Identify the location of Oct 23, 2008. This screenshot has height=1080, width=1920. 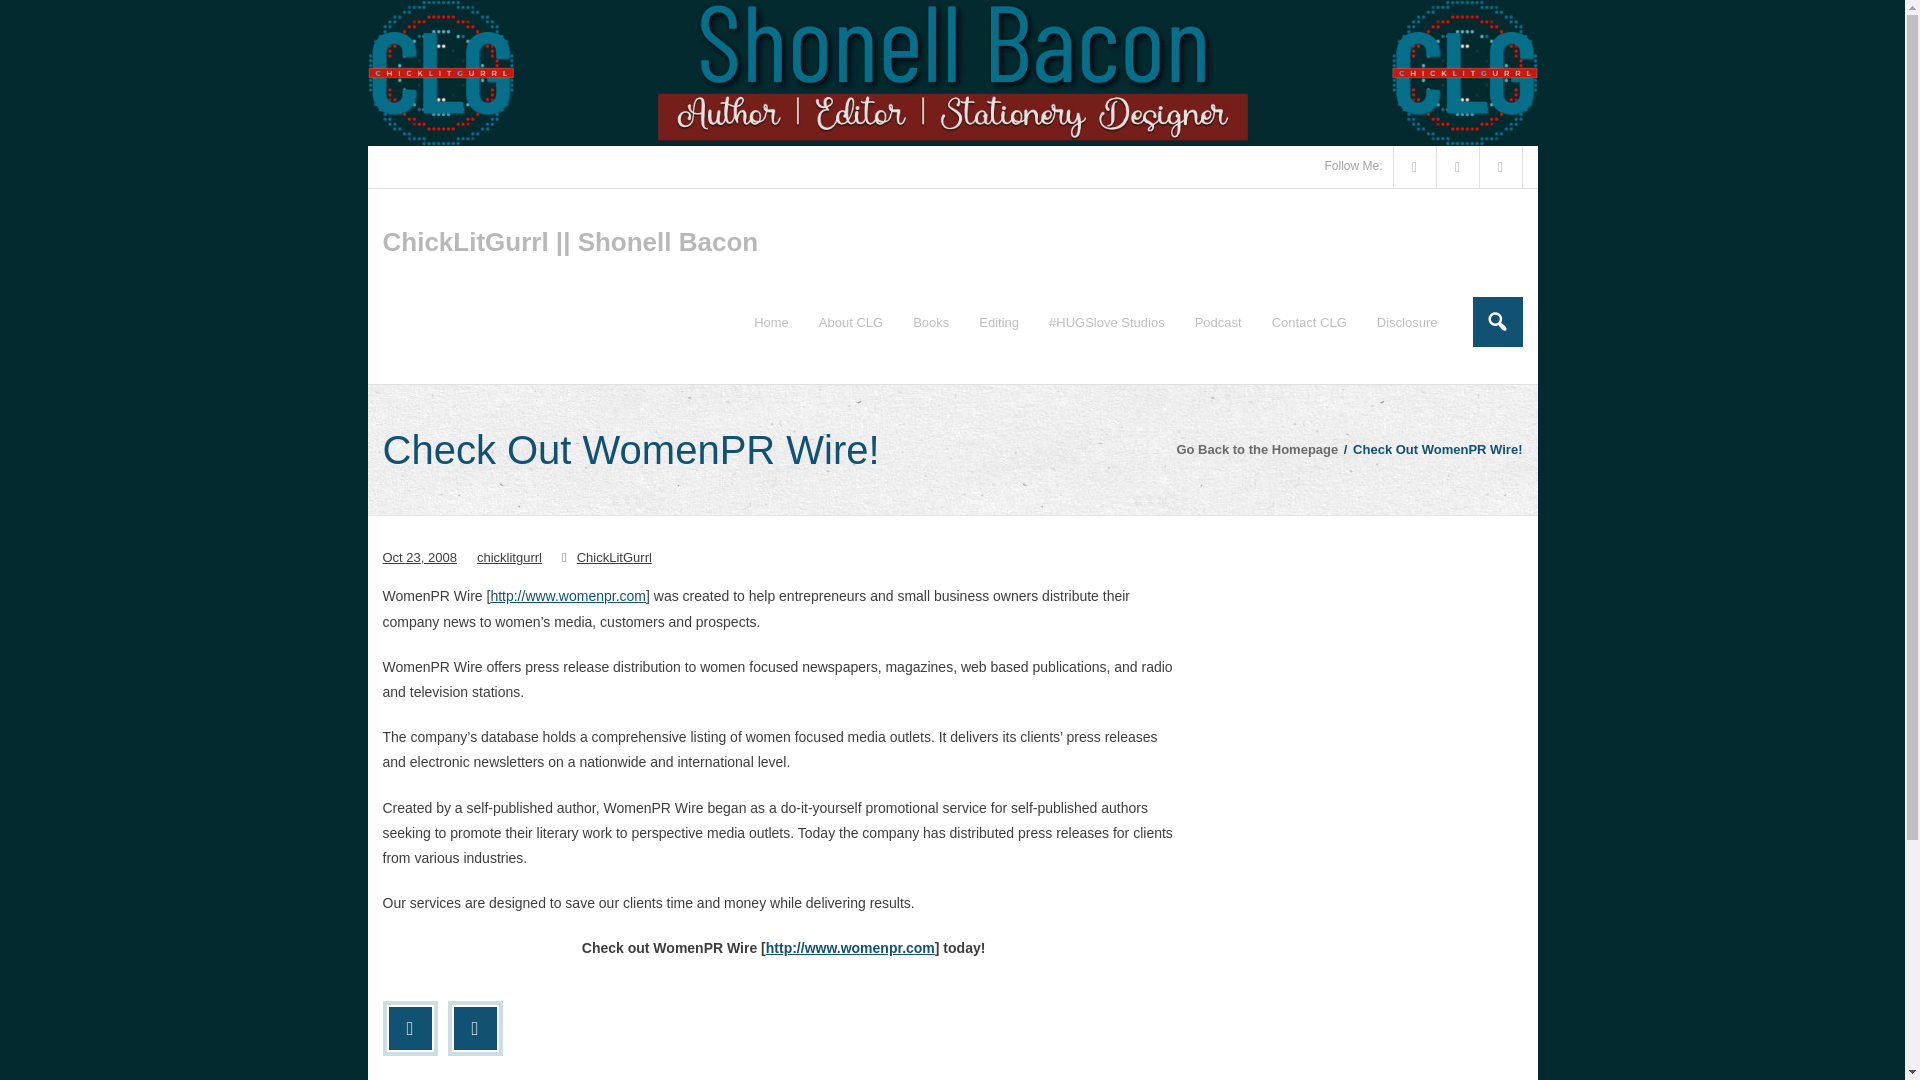
(419, 556).